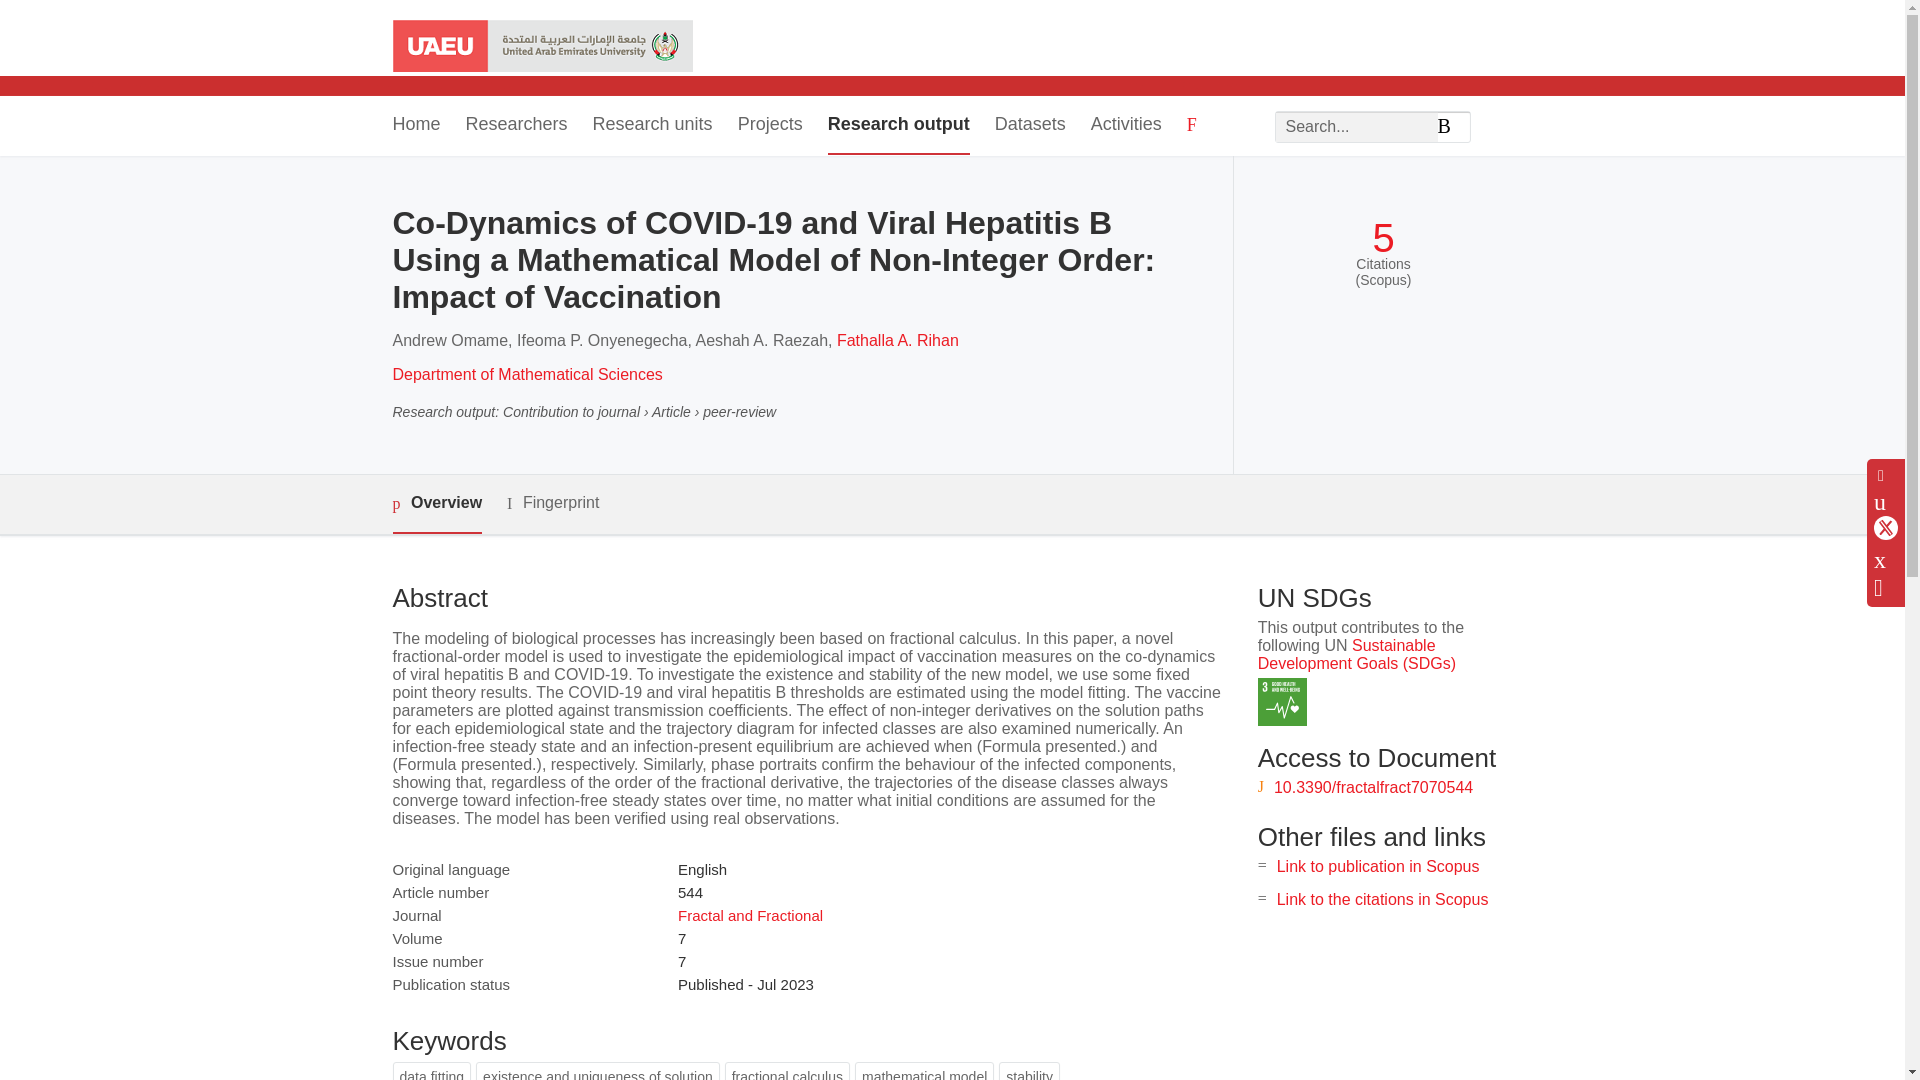  I want to click on Researchers, so click(517, 126).